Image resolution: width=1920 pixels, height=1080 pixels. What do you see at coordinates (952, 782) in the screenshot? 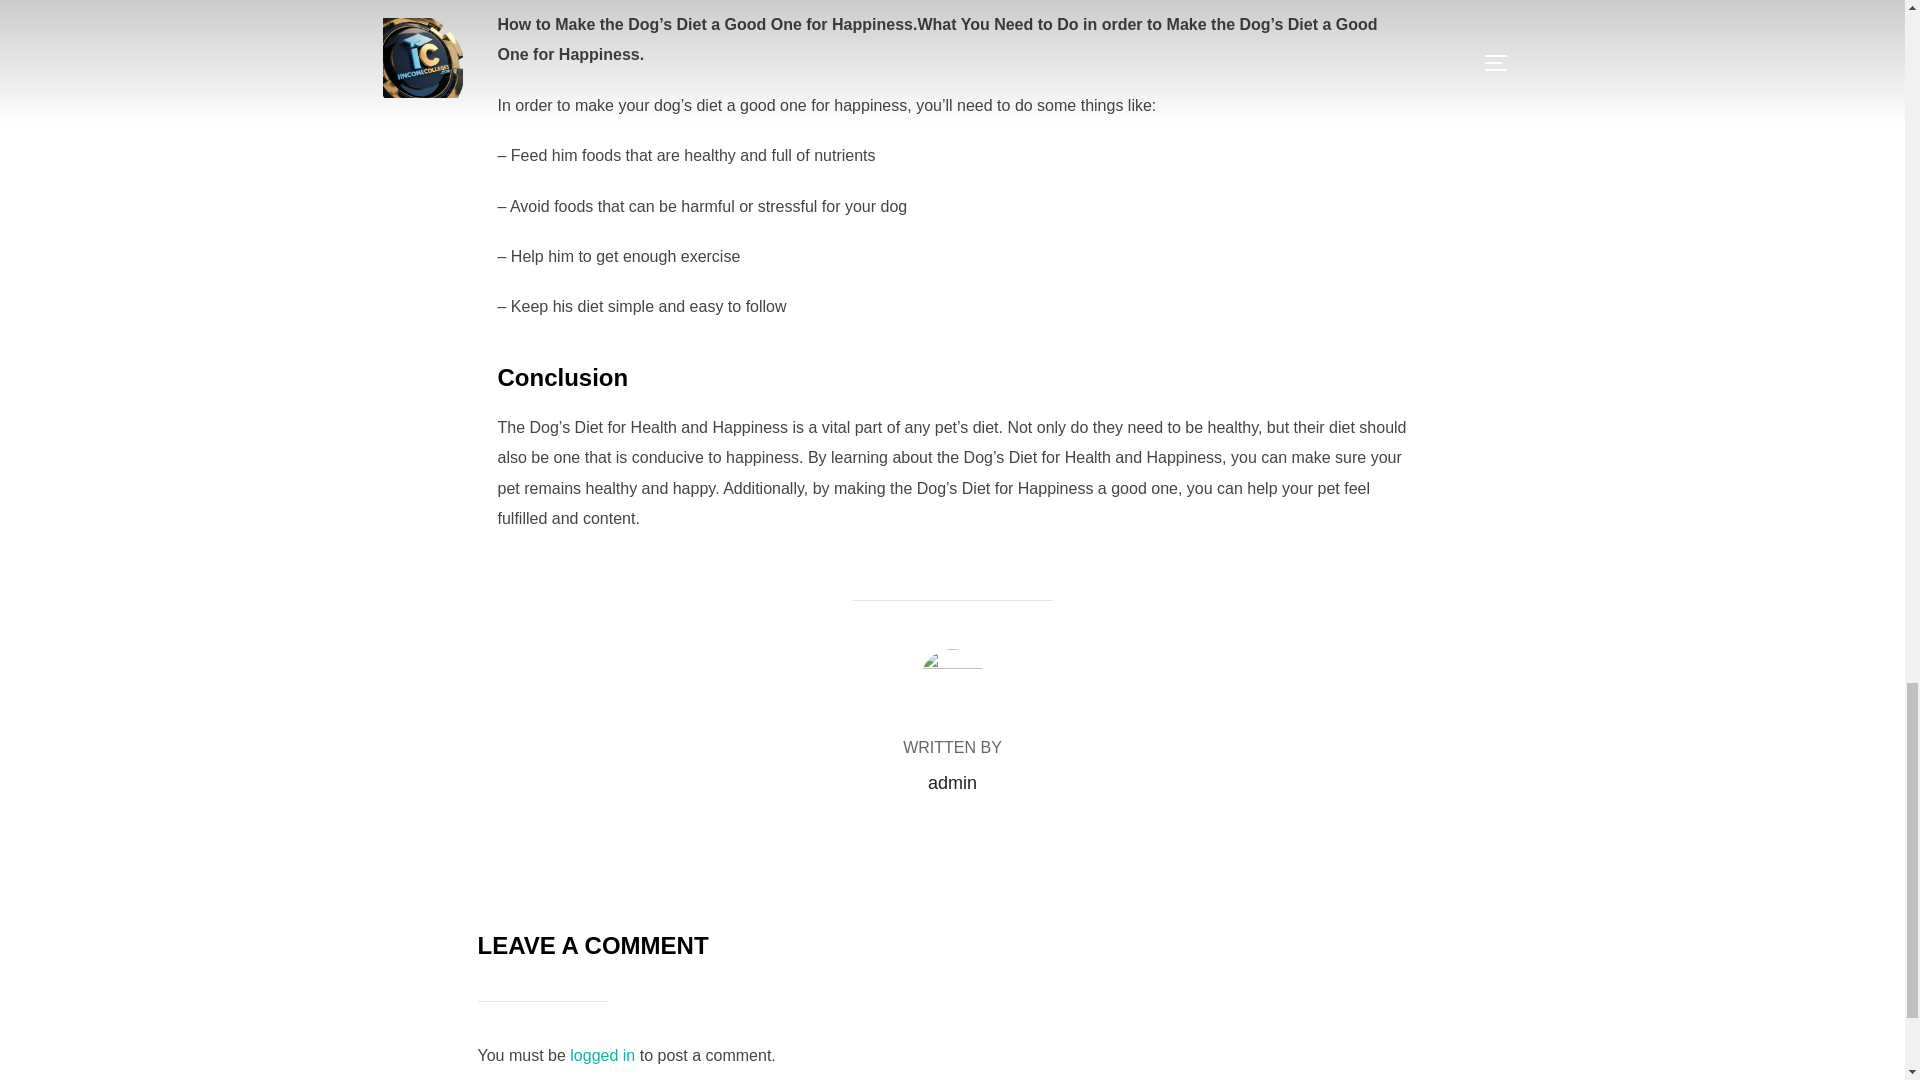
I see `admin` at bounding box center [952, 782].